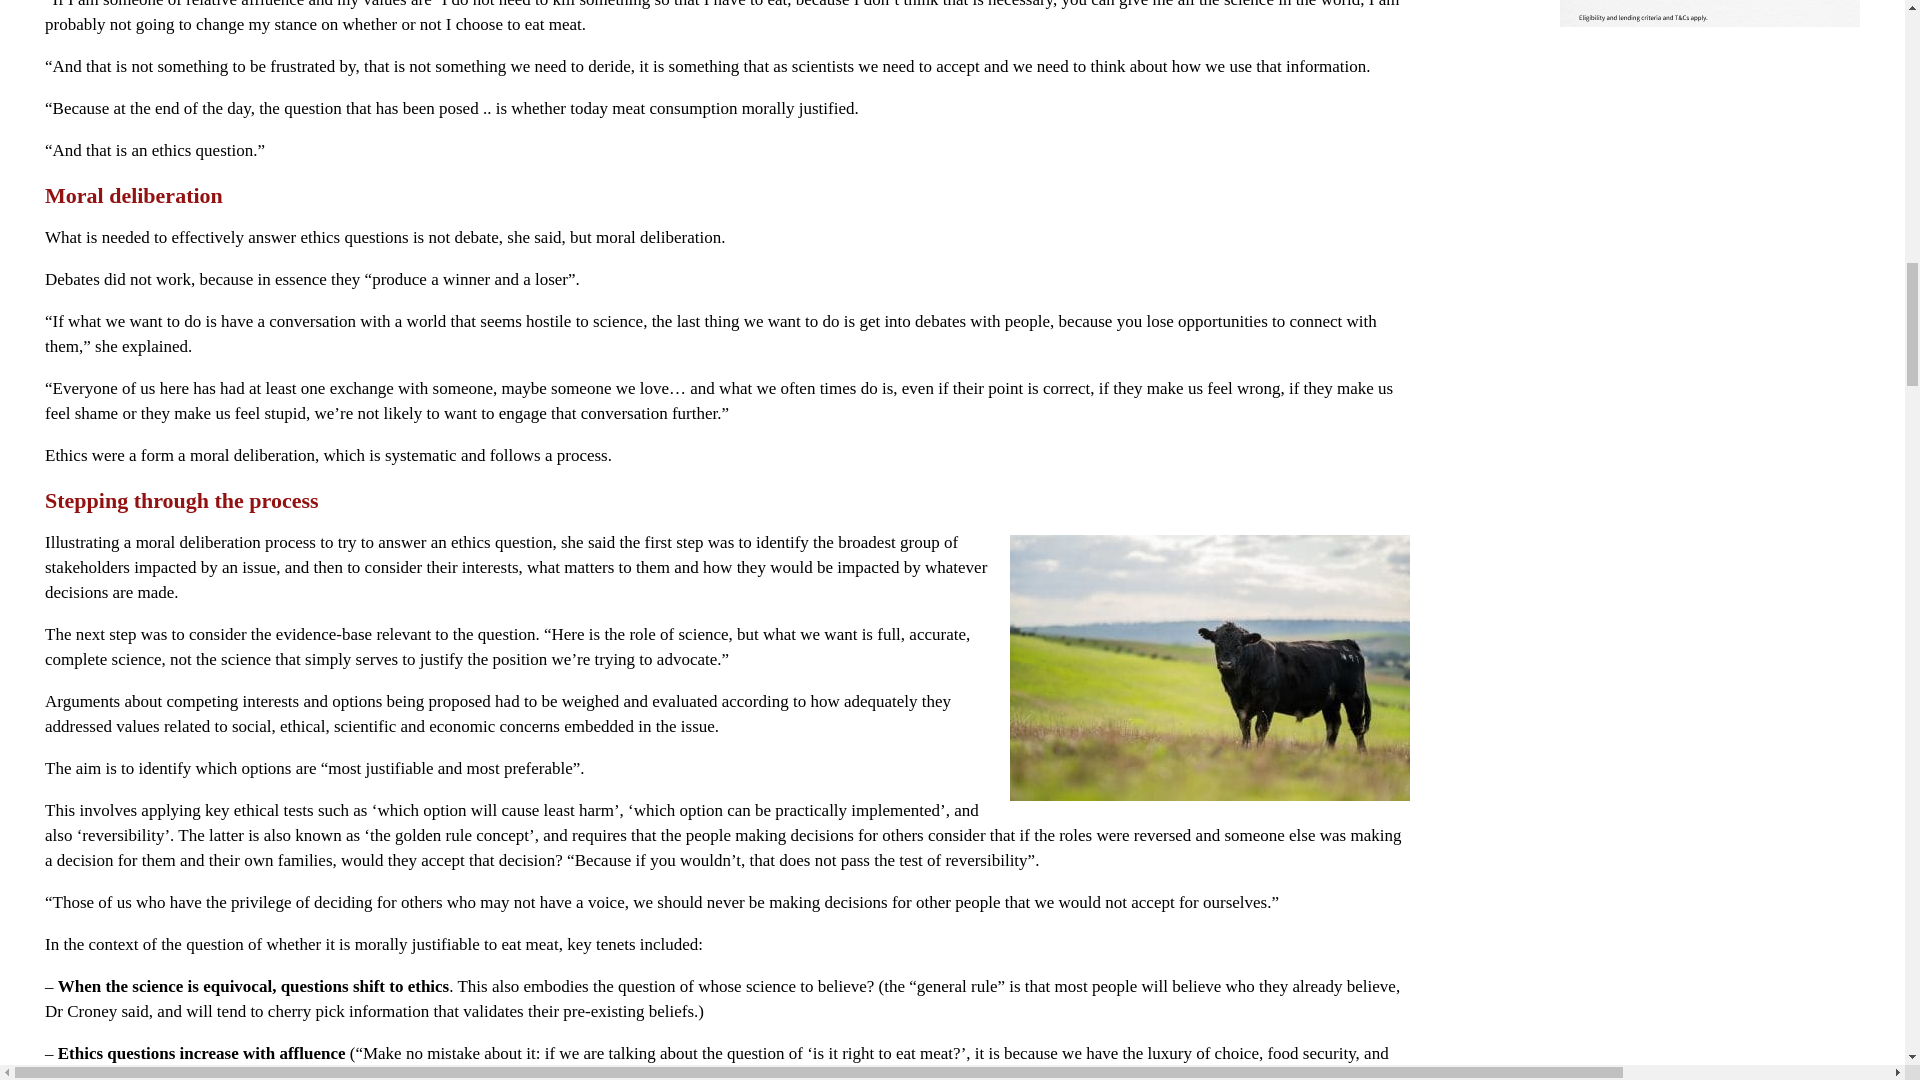  Describe the element at coordinates (1710, 712) in the screenshot. I see `3rd party ad content` at that location.